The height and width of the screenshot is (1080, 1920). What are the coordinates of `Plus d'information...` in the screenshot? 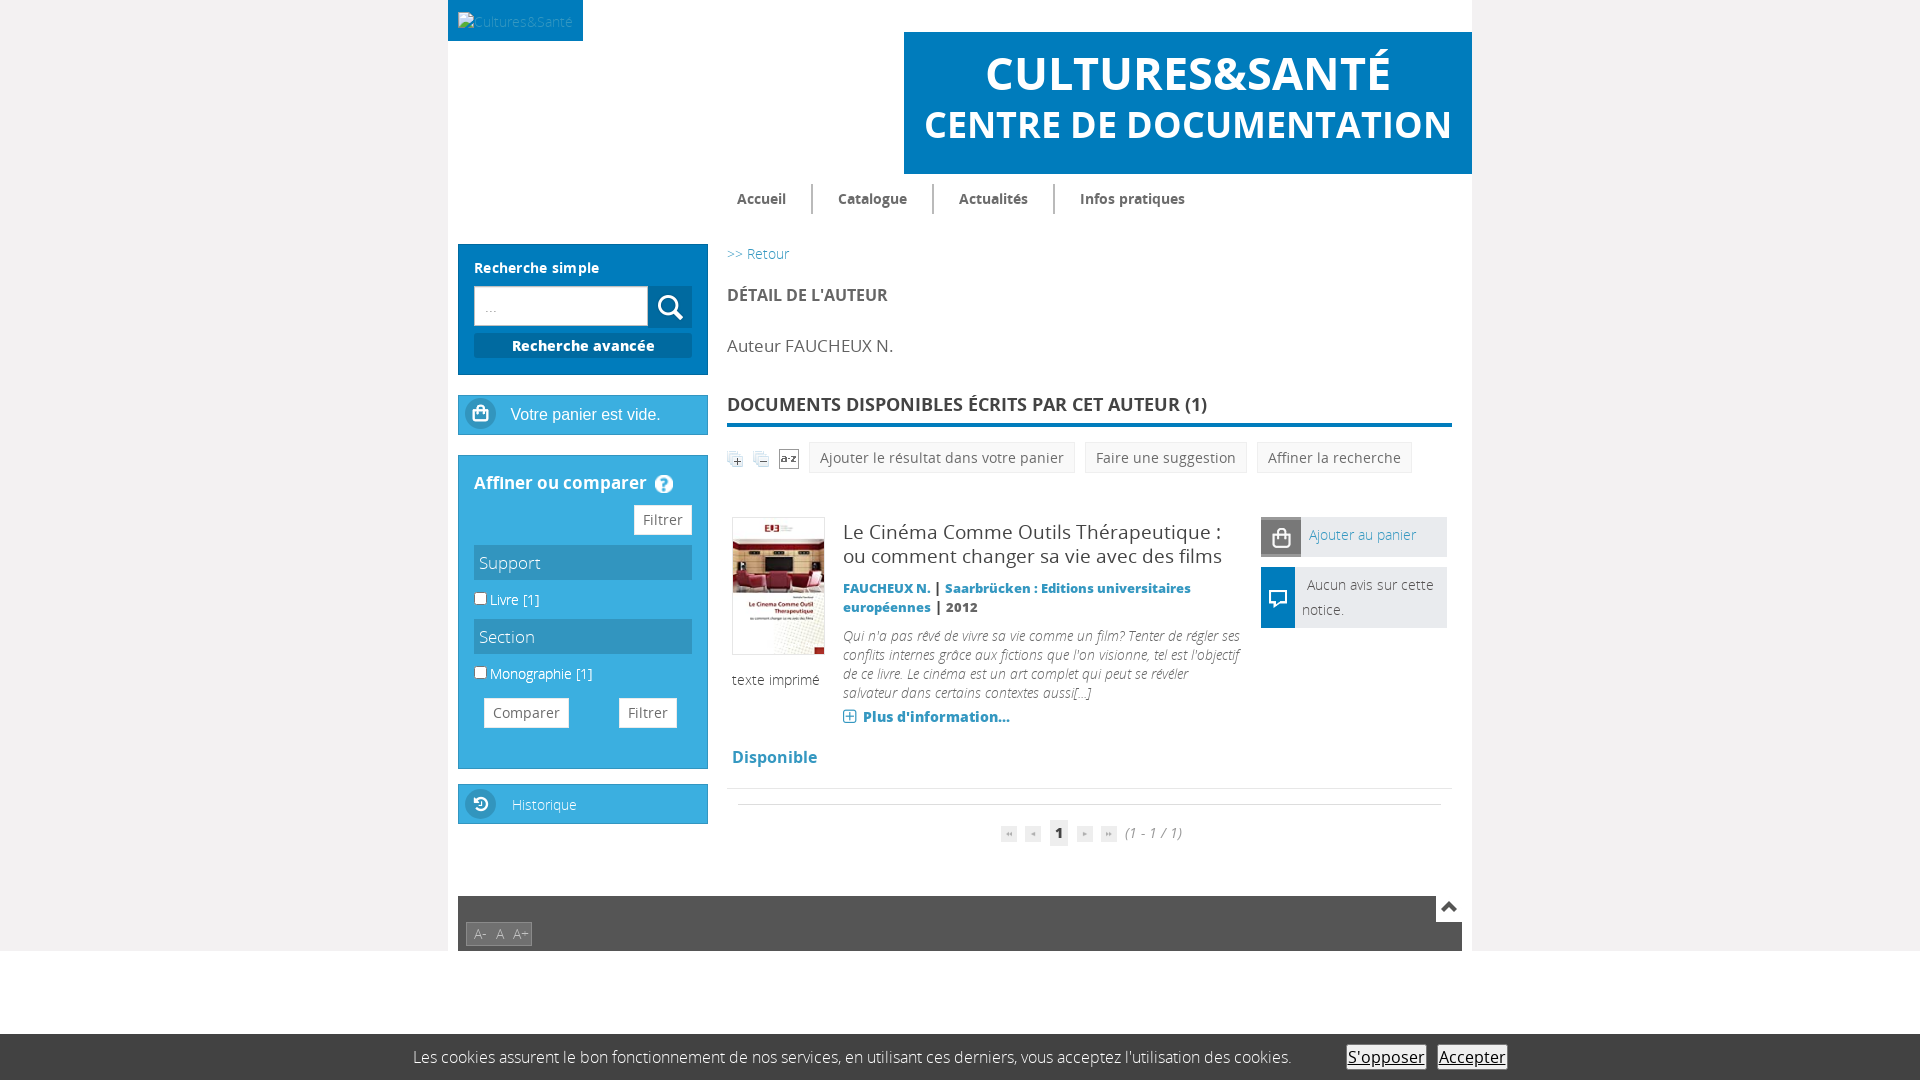 It's located at (926, 716).